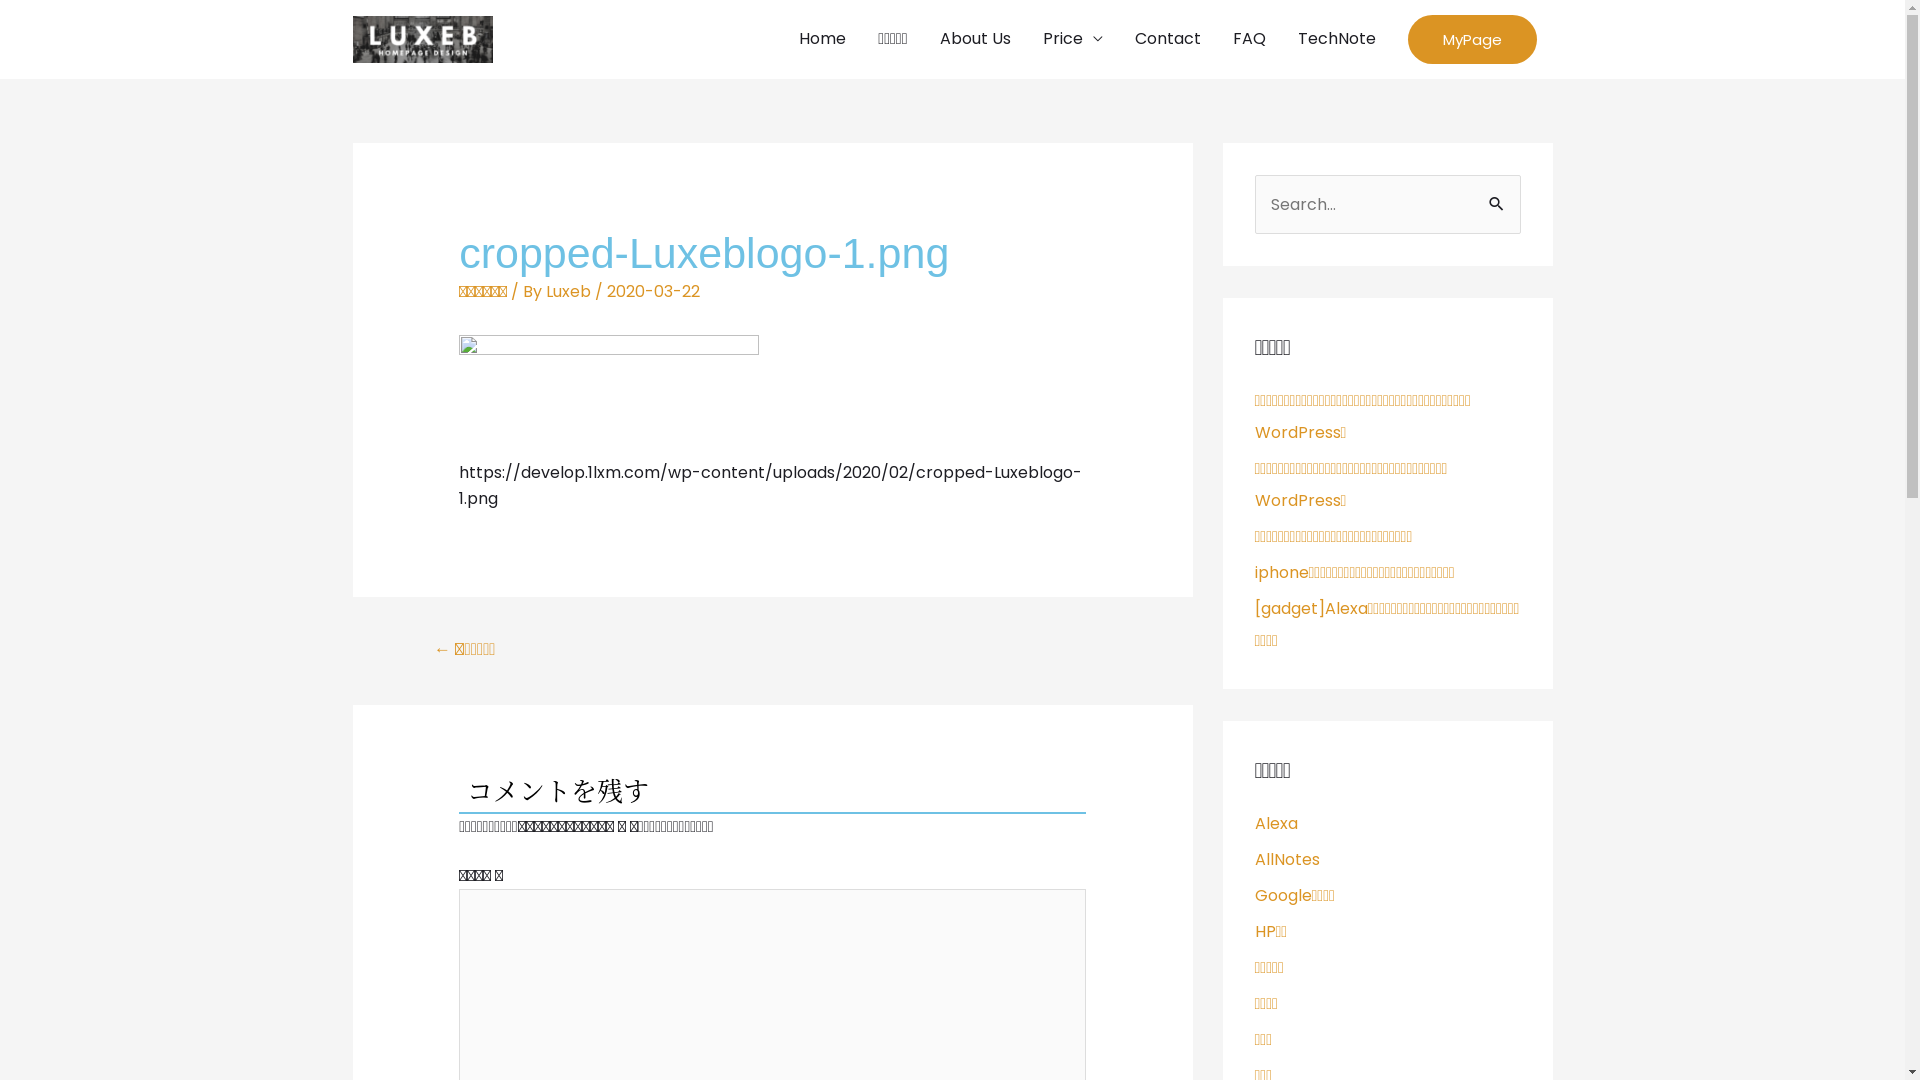  I want to click on Home, so click(822, 39).